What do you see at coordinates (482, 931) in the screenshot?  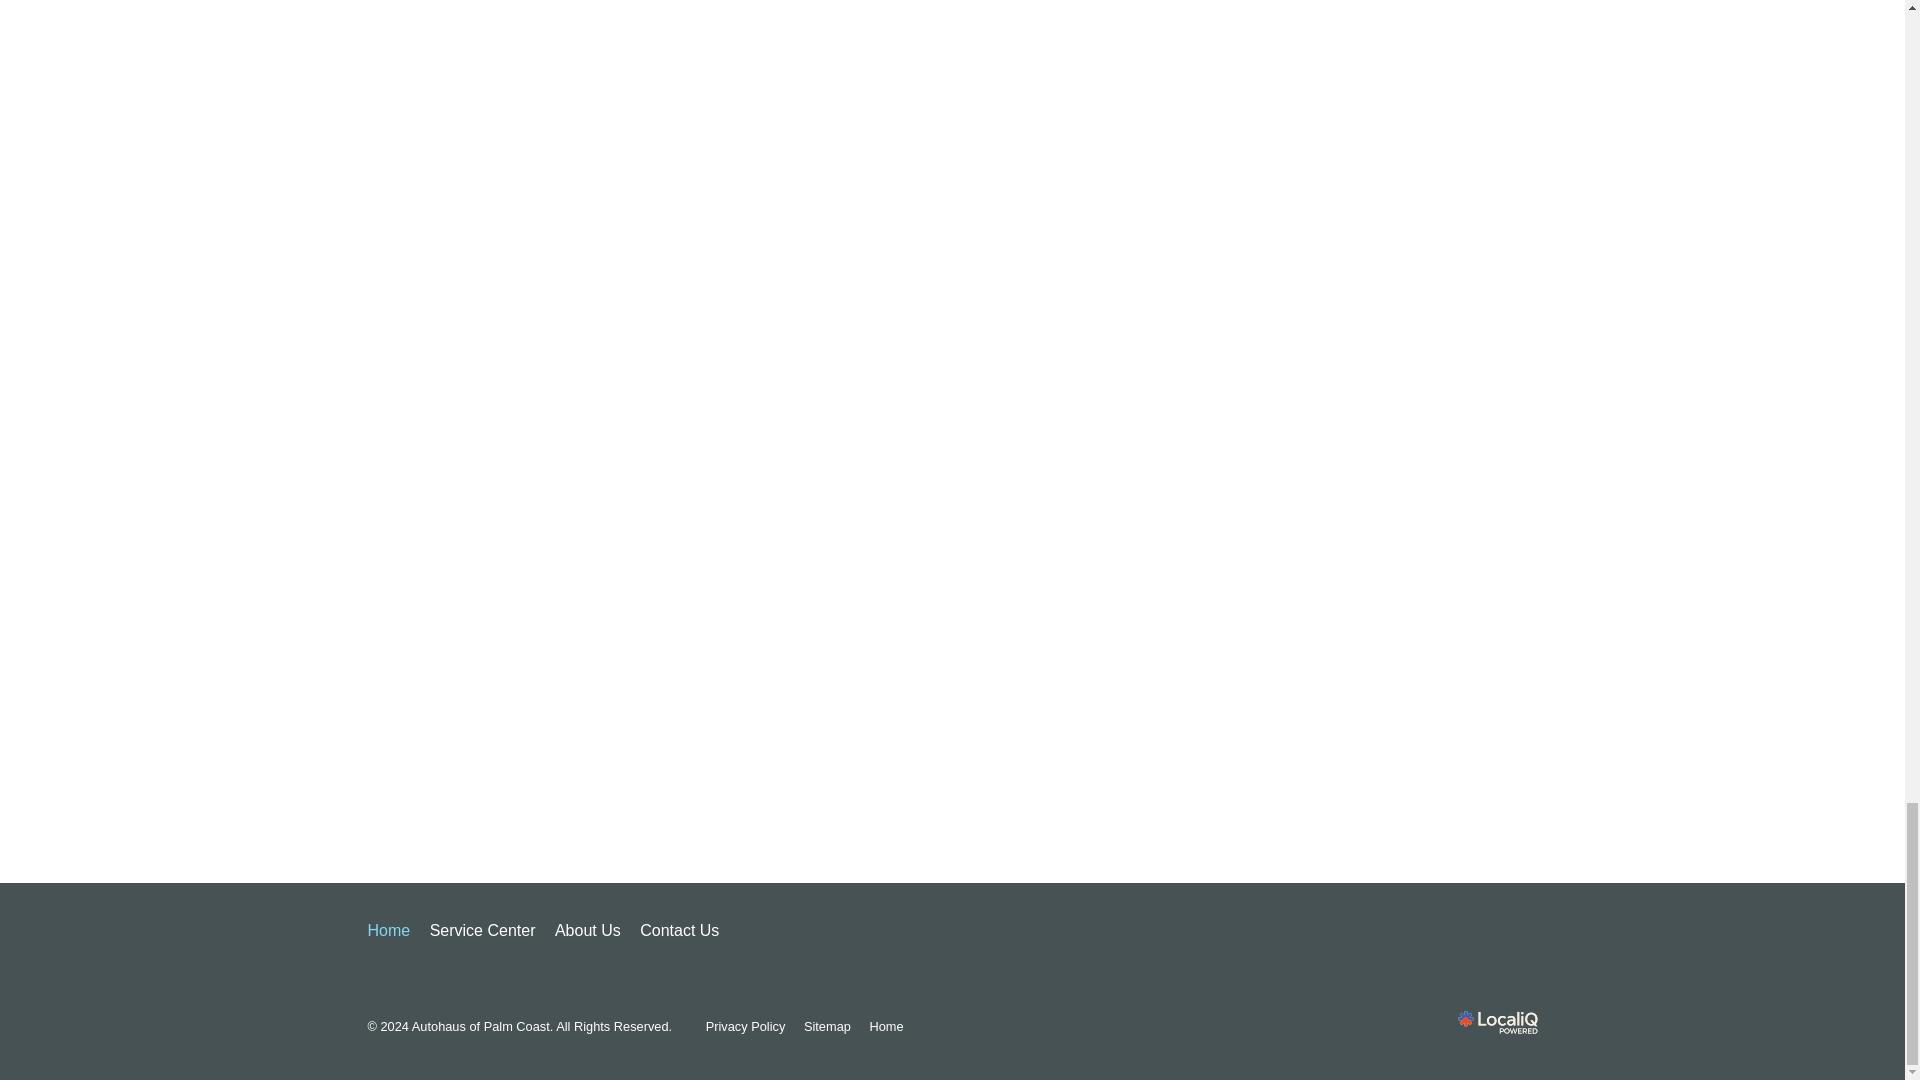 I see `Service Center` at bounding box center [482, 931].